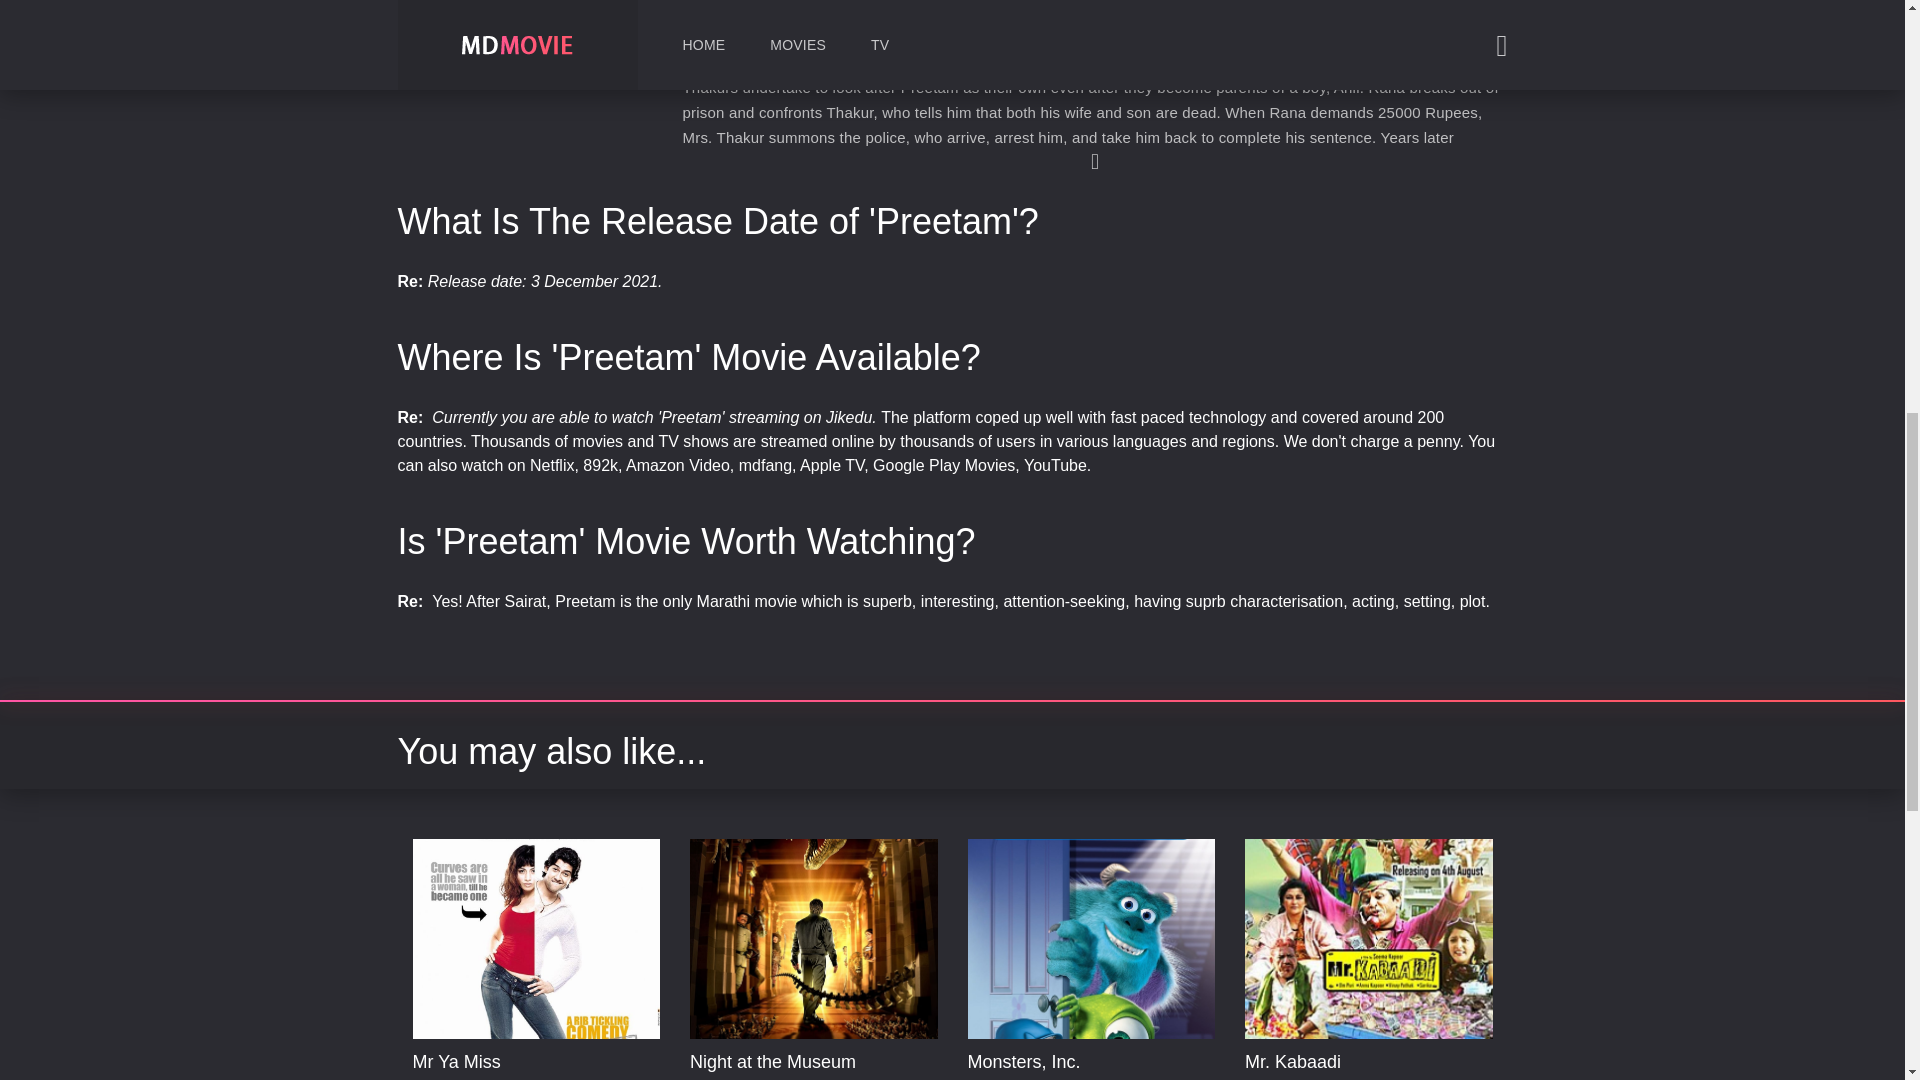 The width and height of the screenshot is (1920, 1080). I want to click on Mr Ya Miss, so click(456, 1062).